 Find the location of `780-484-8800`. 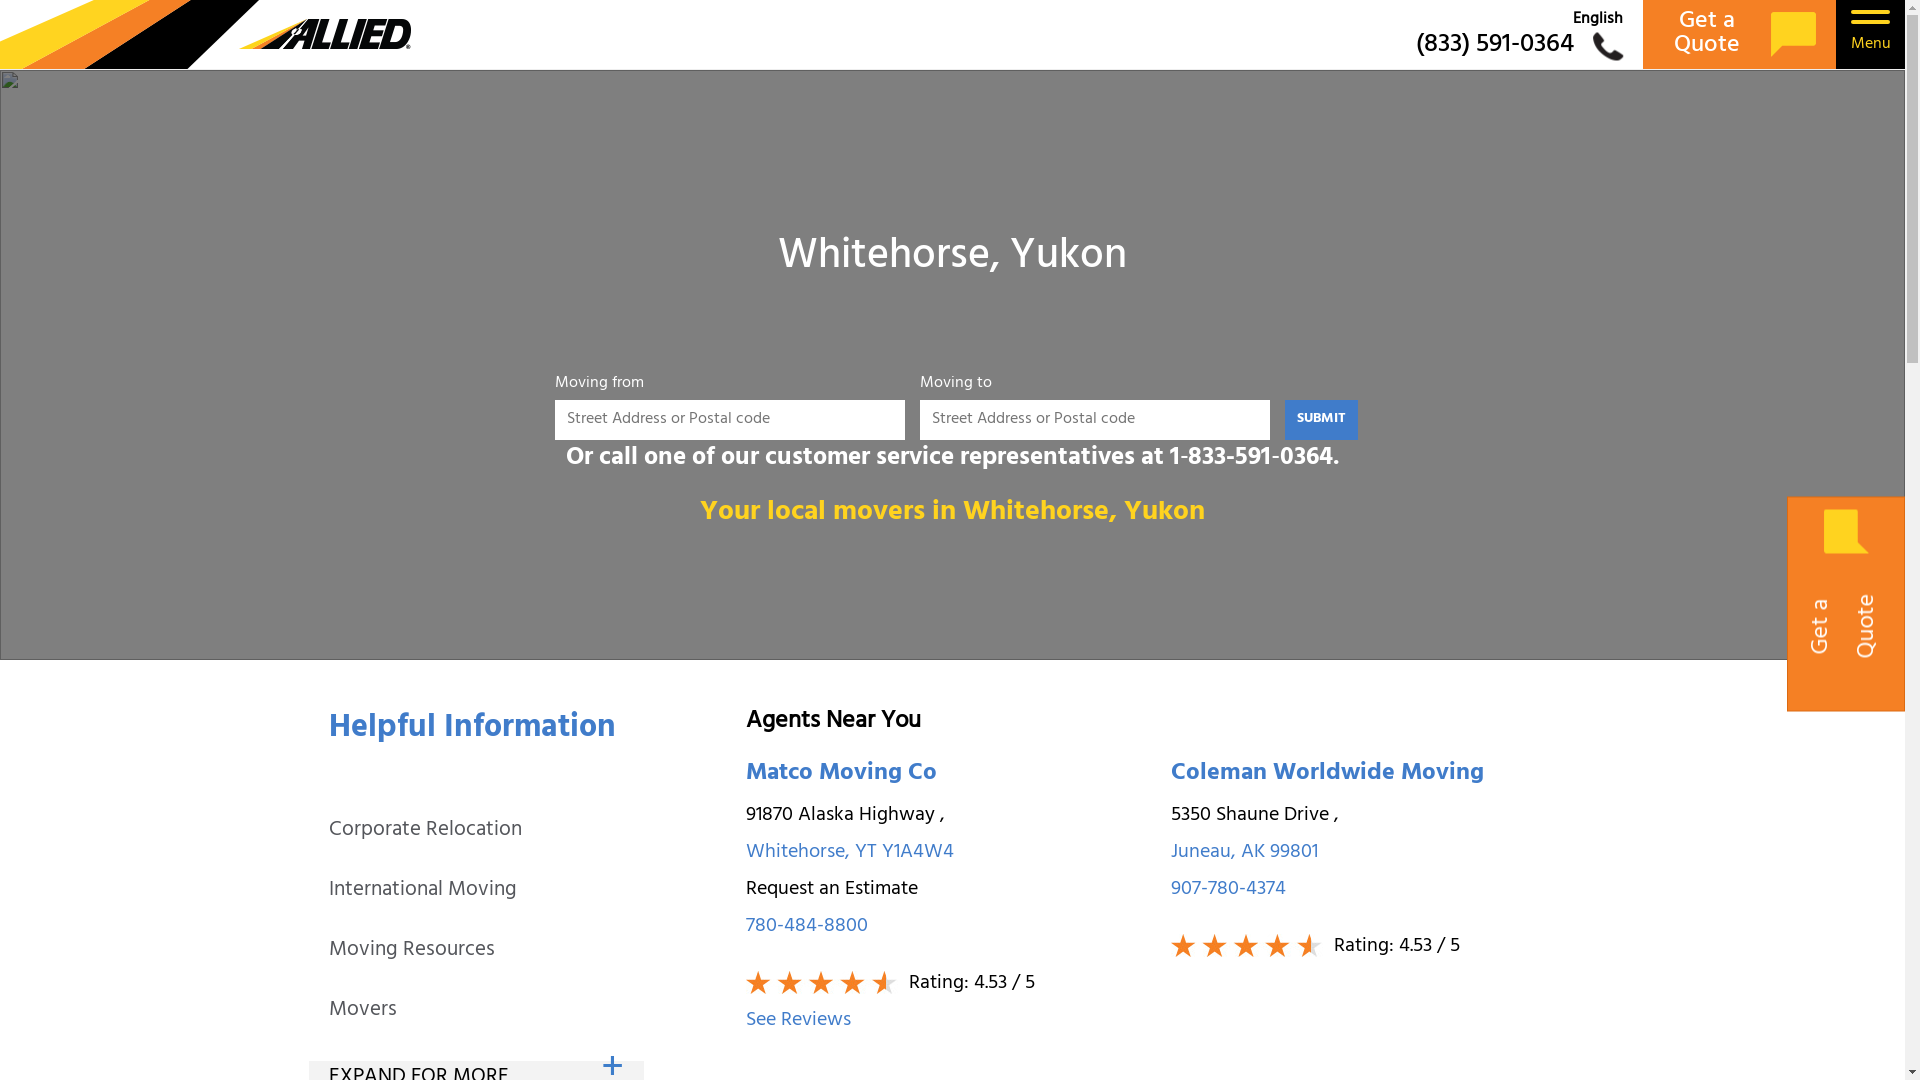

780-484-8800 is located at coordinates (948, 928).